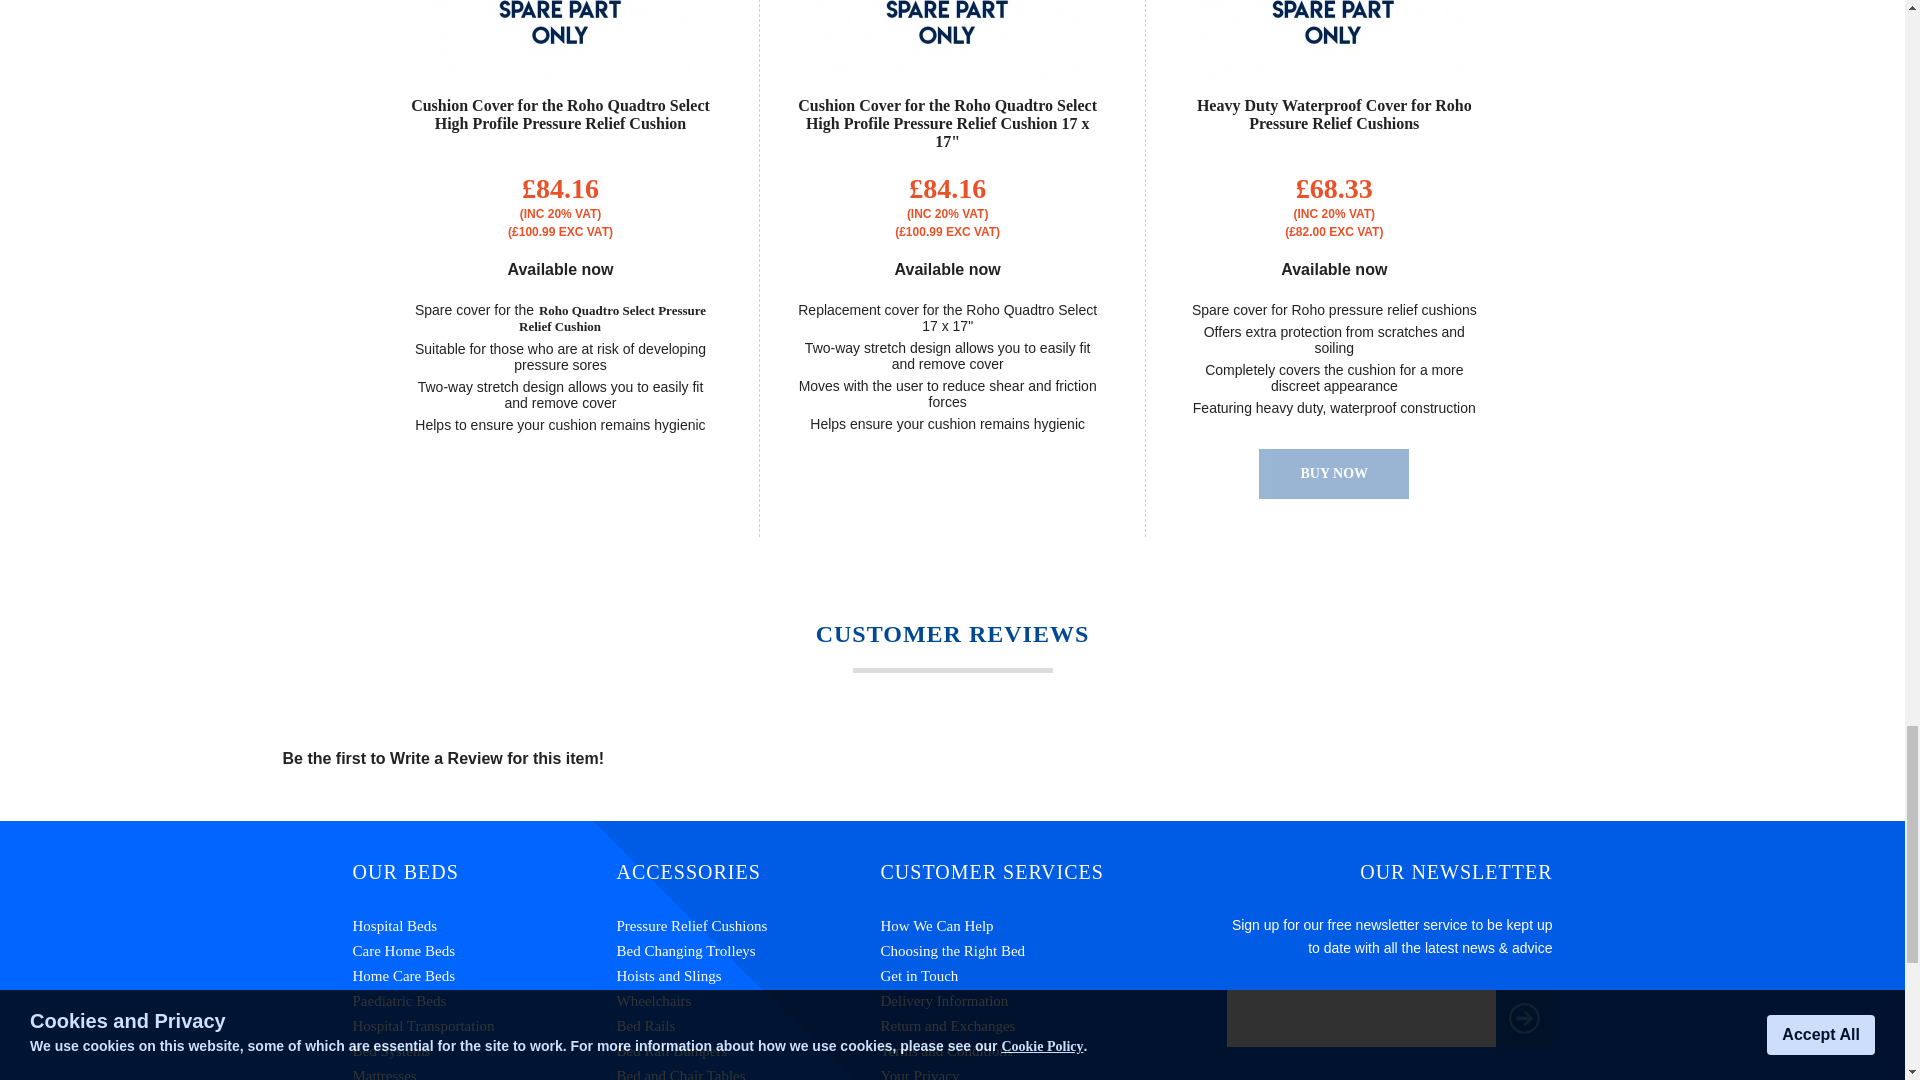 The image size is (1920, 1080). Describe the element at coordinates (748, 951) in the screenshot. I see `Bed Changing Trolleys` at that location.